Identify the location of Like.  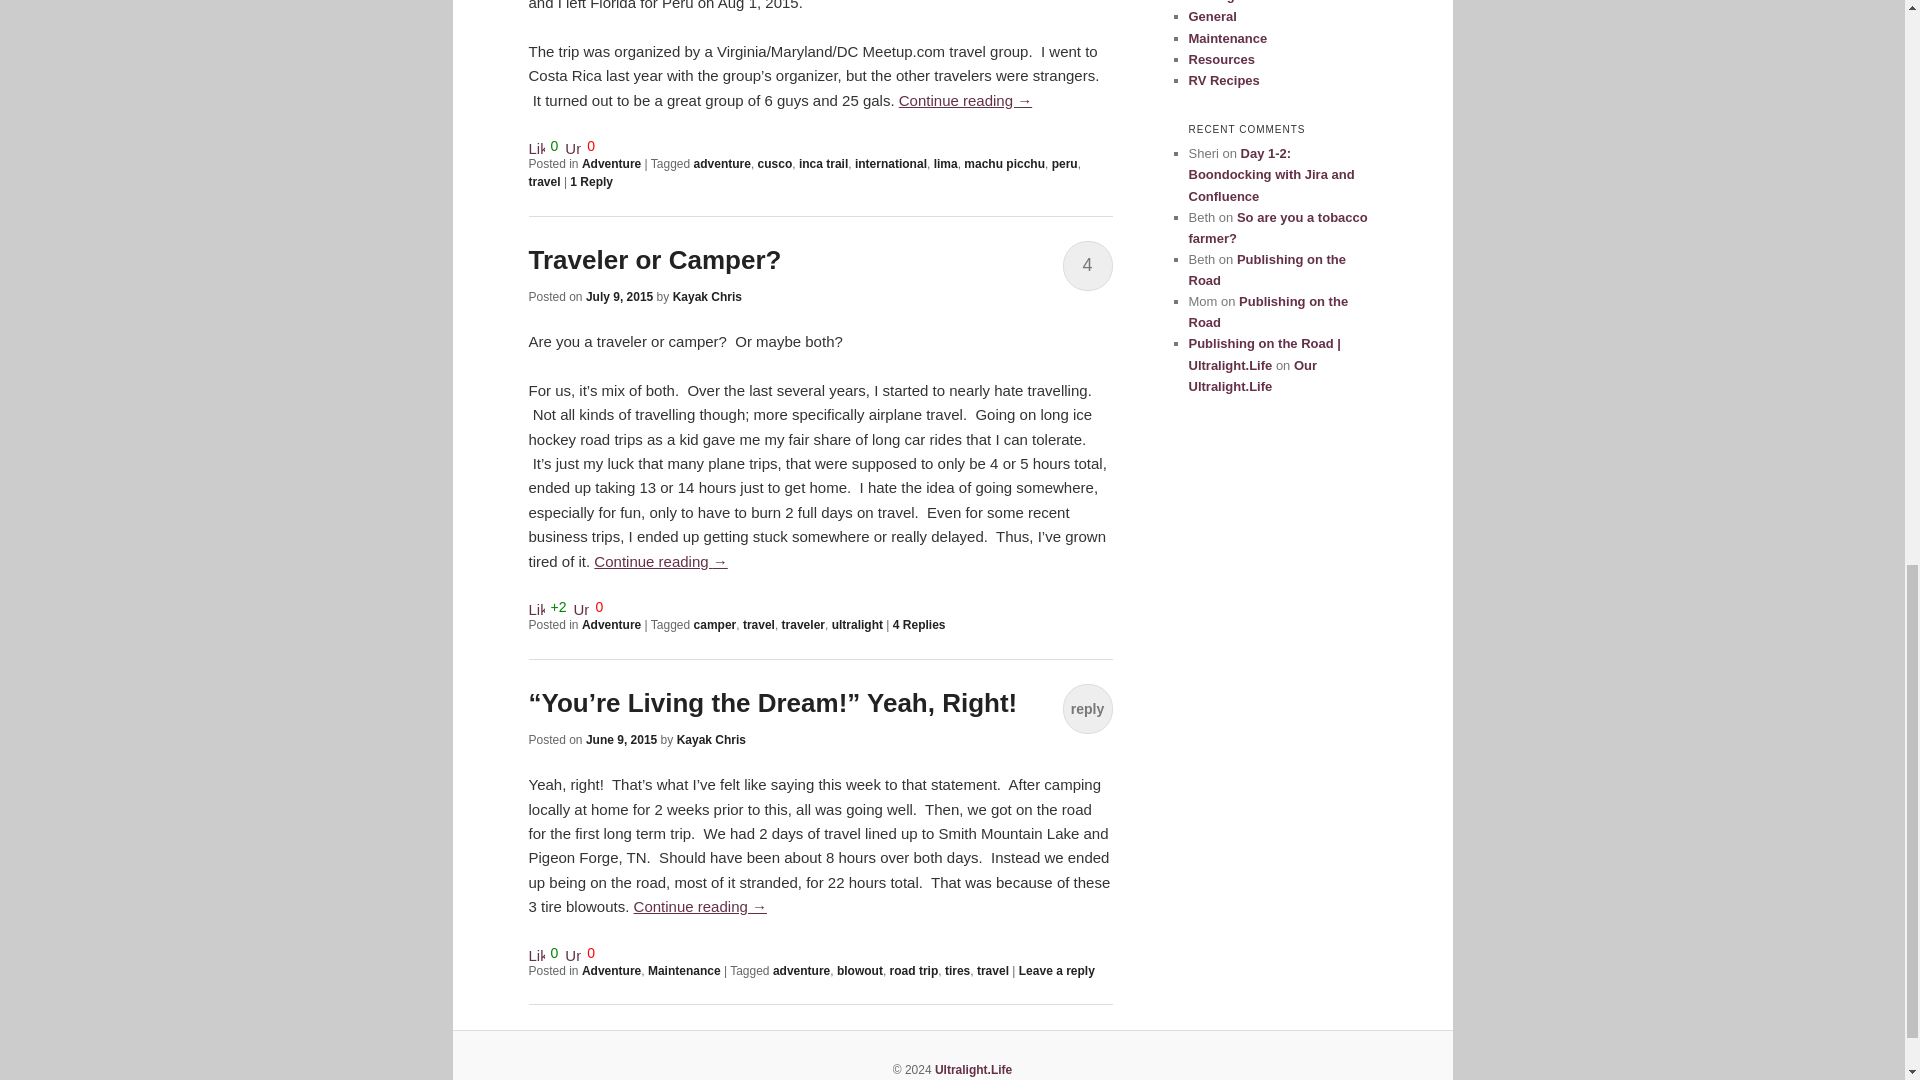
(536, 146).